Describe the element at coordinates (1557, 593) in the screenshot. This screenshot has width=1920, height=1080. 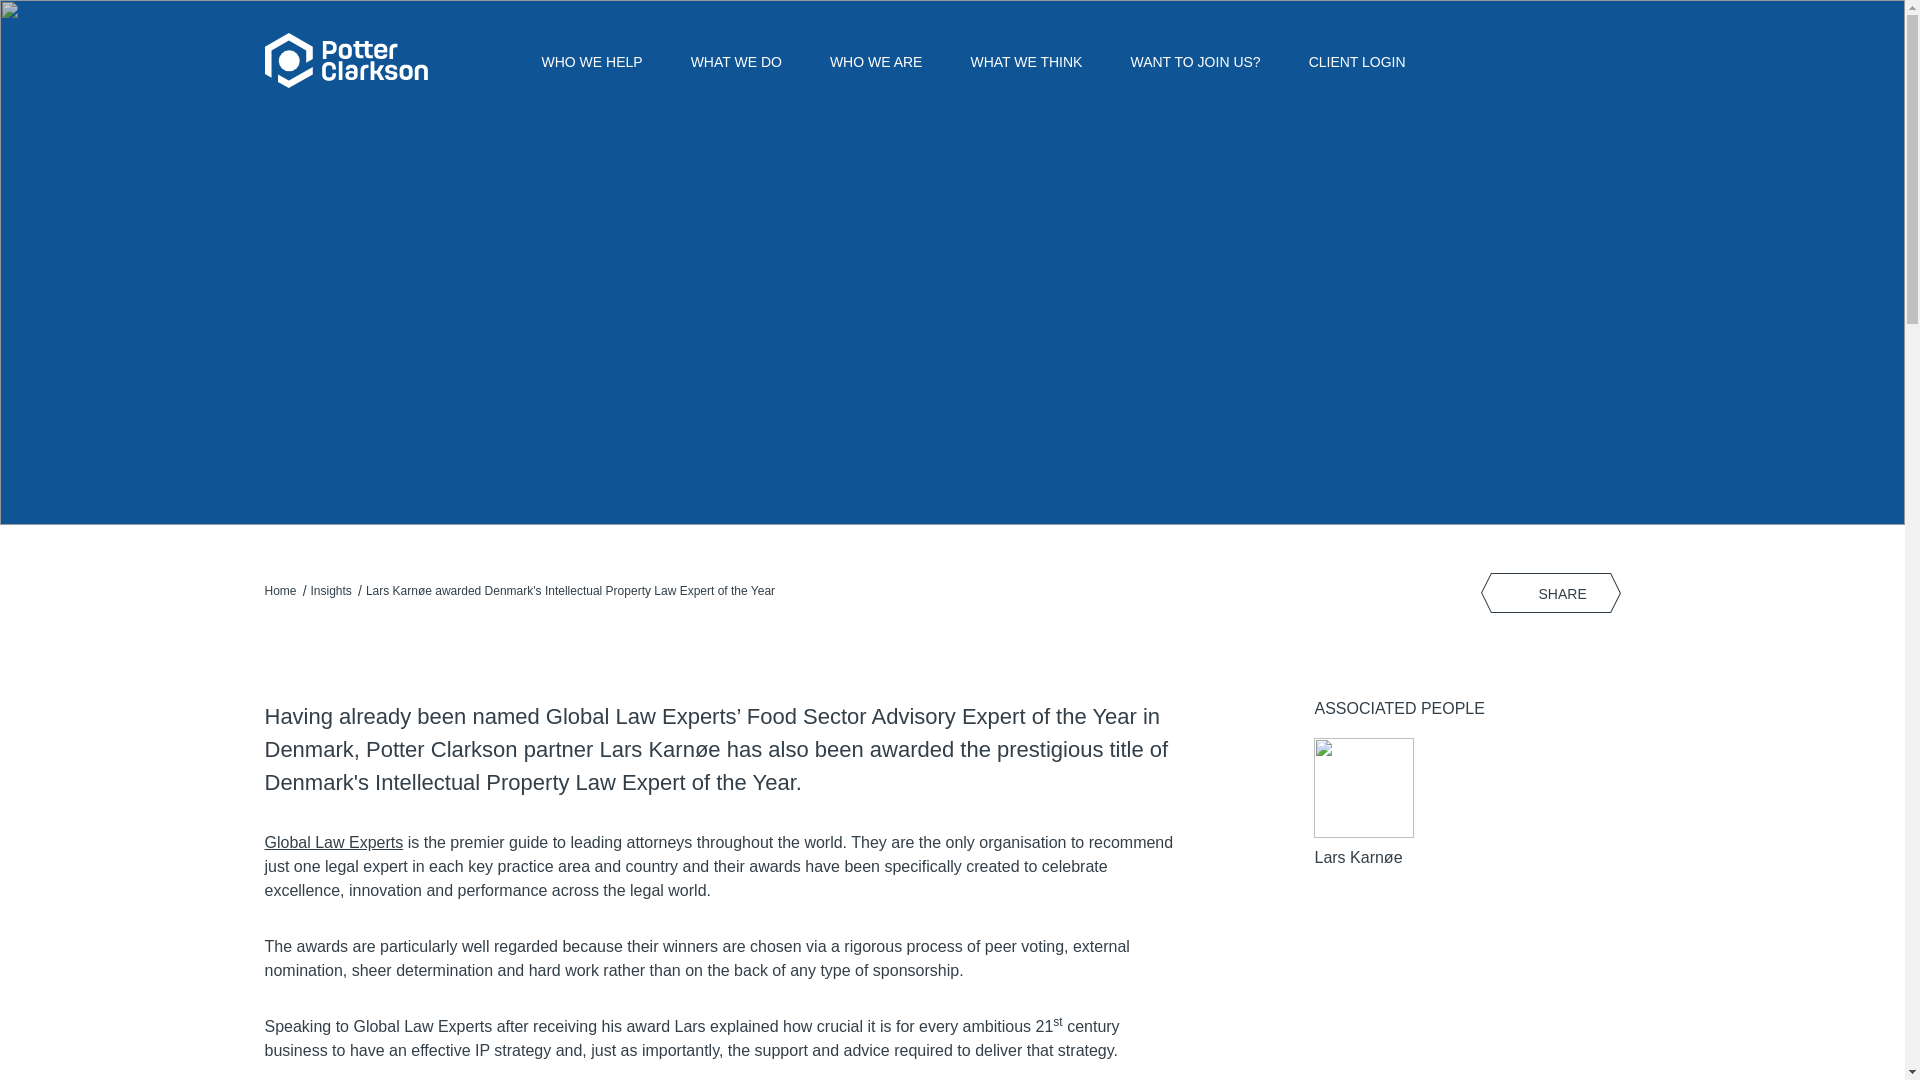
I see `Share on LinkedIn. Opens in new tab` at that location.